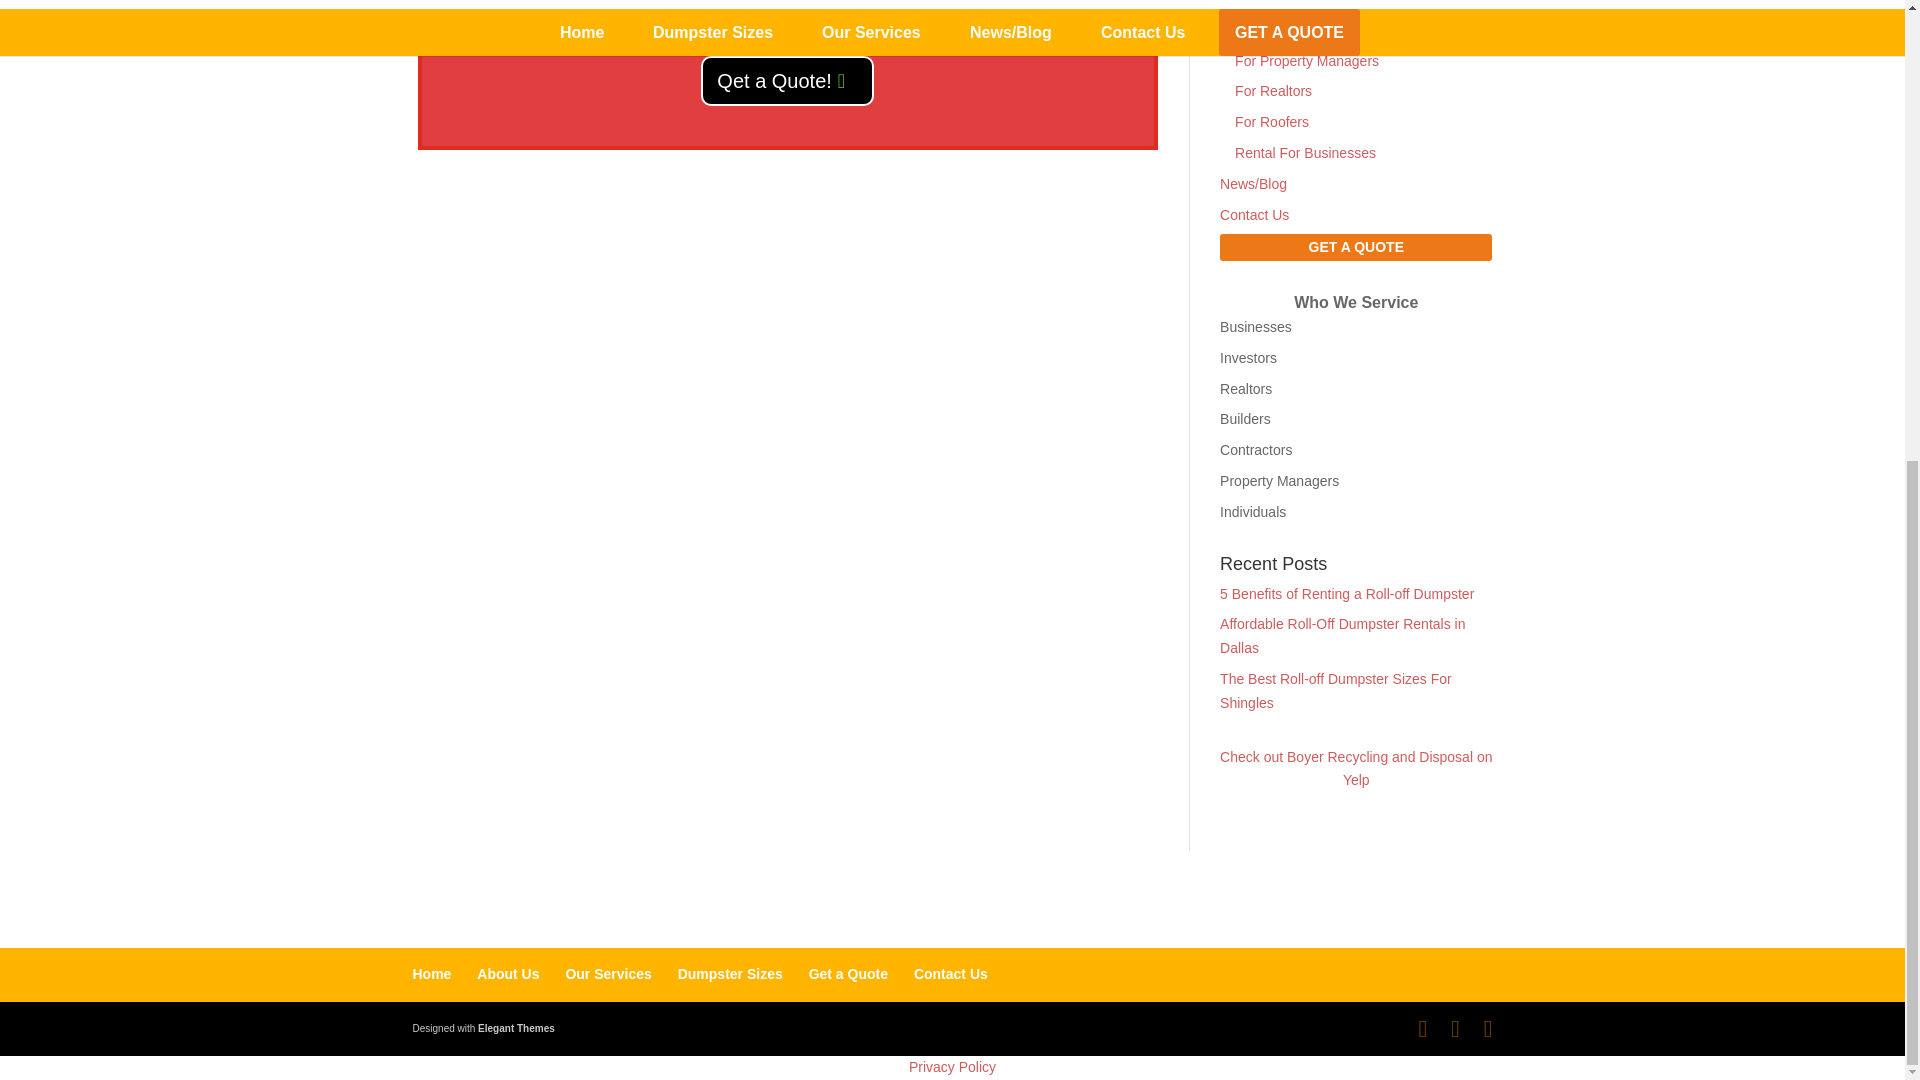 This screenshot has height=1080, width=1920. Describe the element at coordinates (1305, 152) in the screenshot. I see `Rental For Businesses` at that location.